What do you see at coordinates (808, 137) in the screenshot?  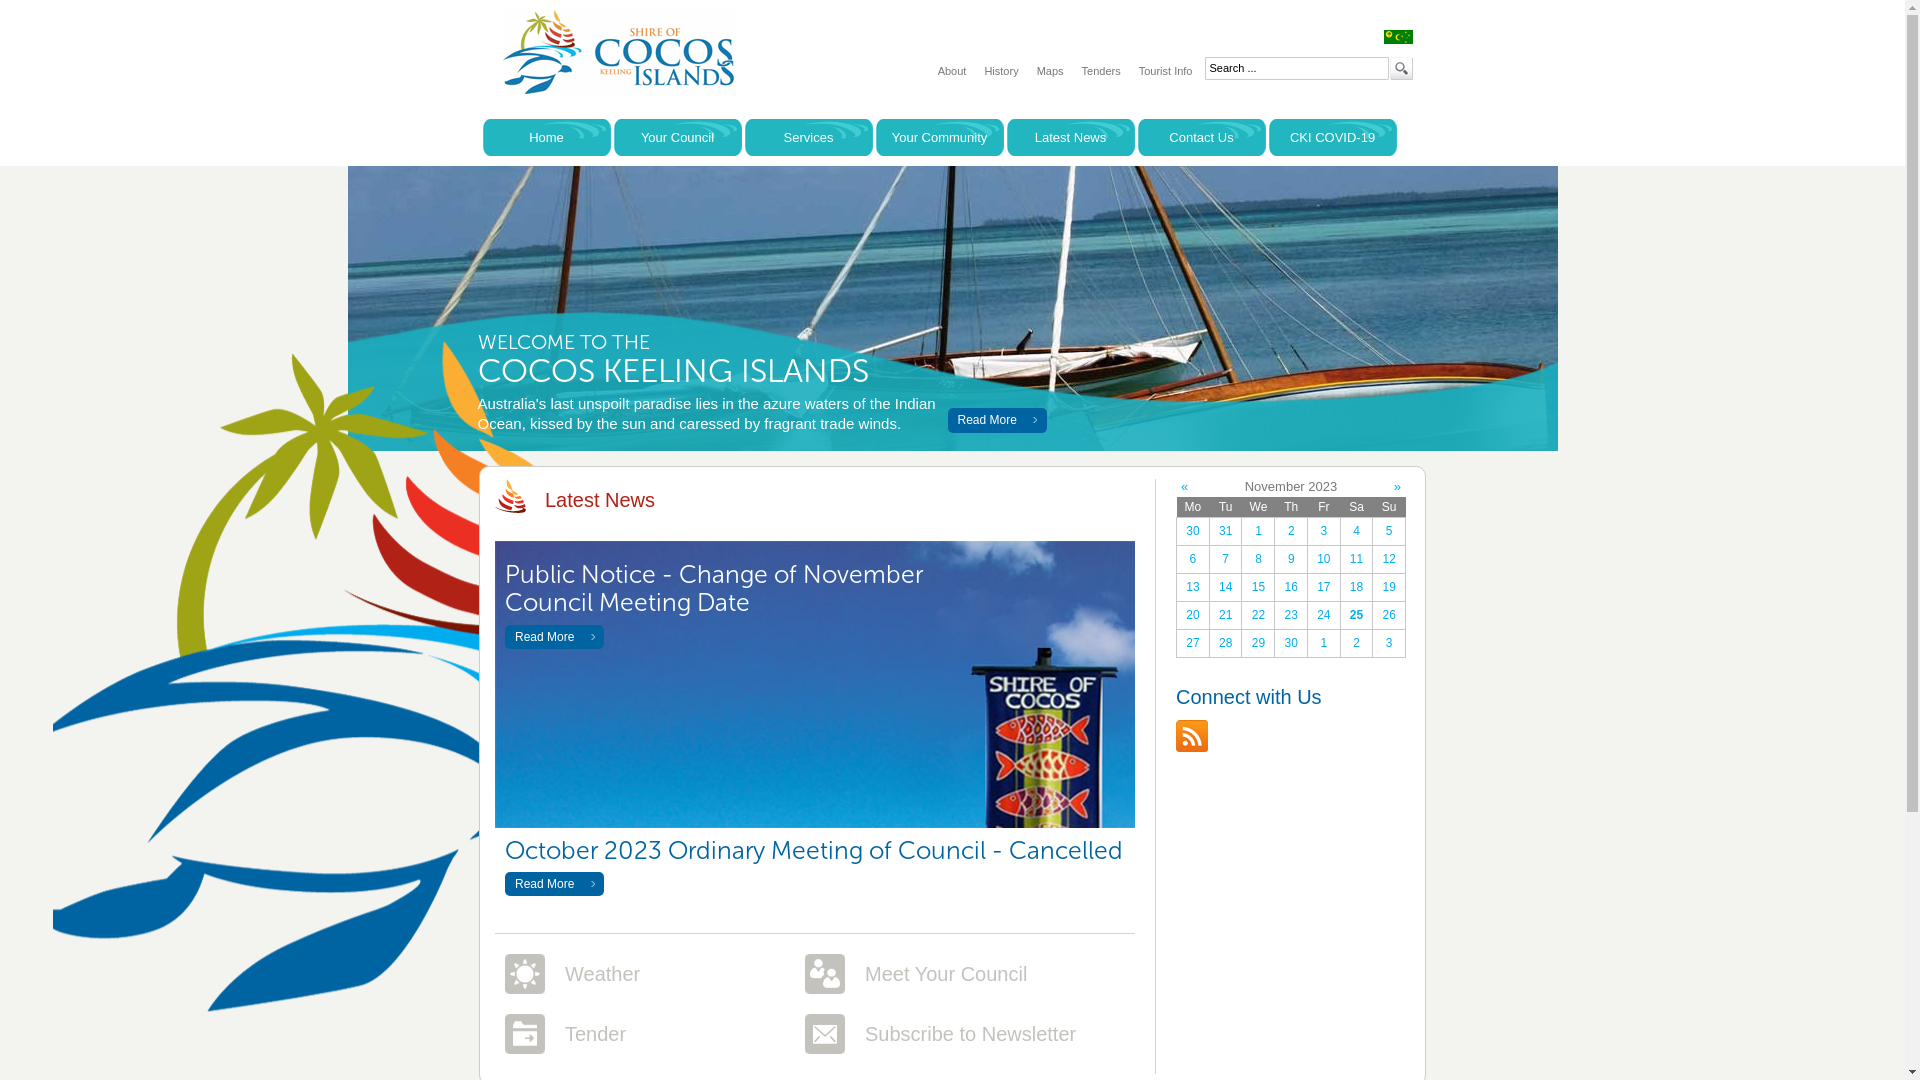 I see `Services` at bounding box center [808, 137].